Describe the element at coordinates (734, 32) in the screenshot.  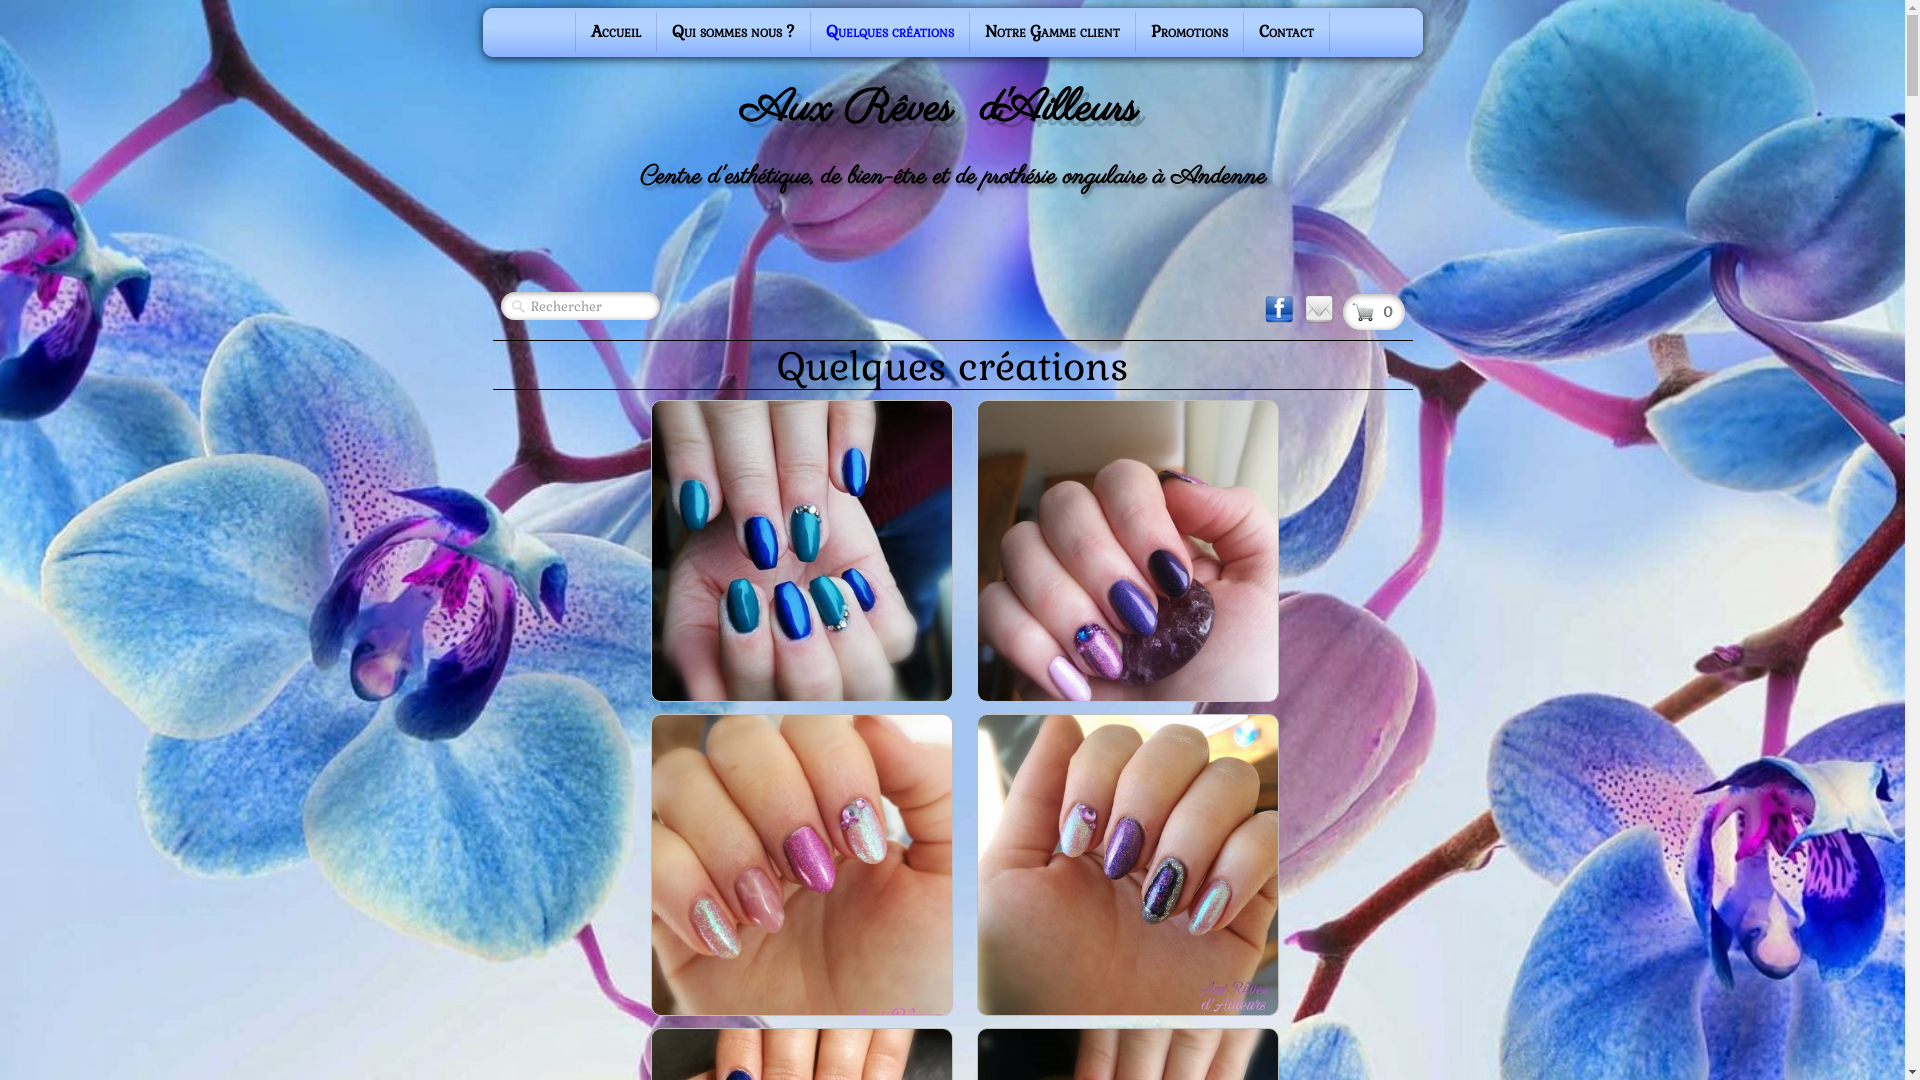
I see `Qui sommes nous ?` at that location.